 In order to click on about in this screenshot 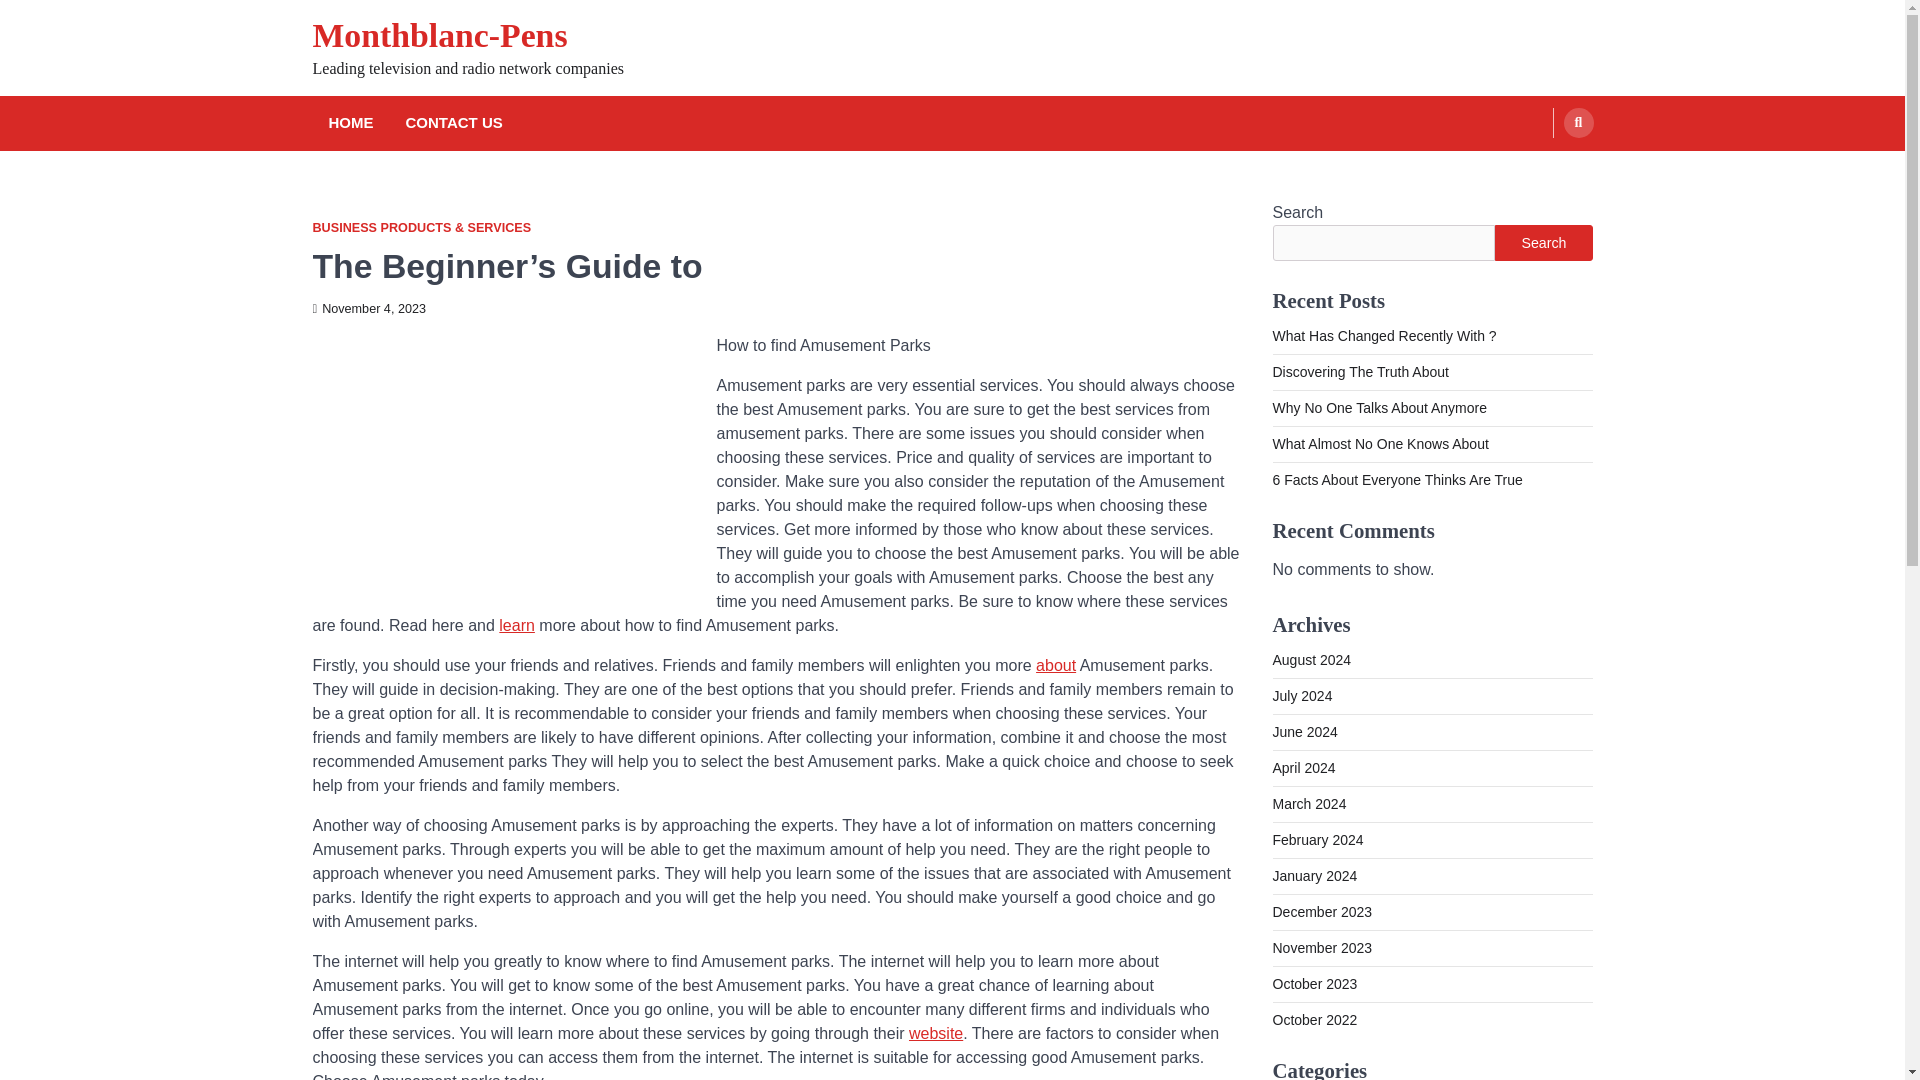, I will do `click(1056, 664)`.